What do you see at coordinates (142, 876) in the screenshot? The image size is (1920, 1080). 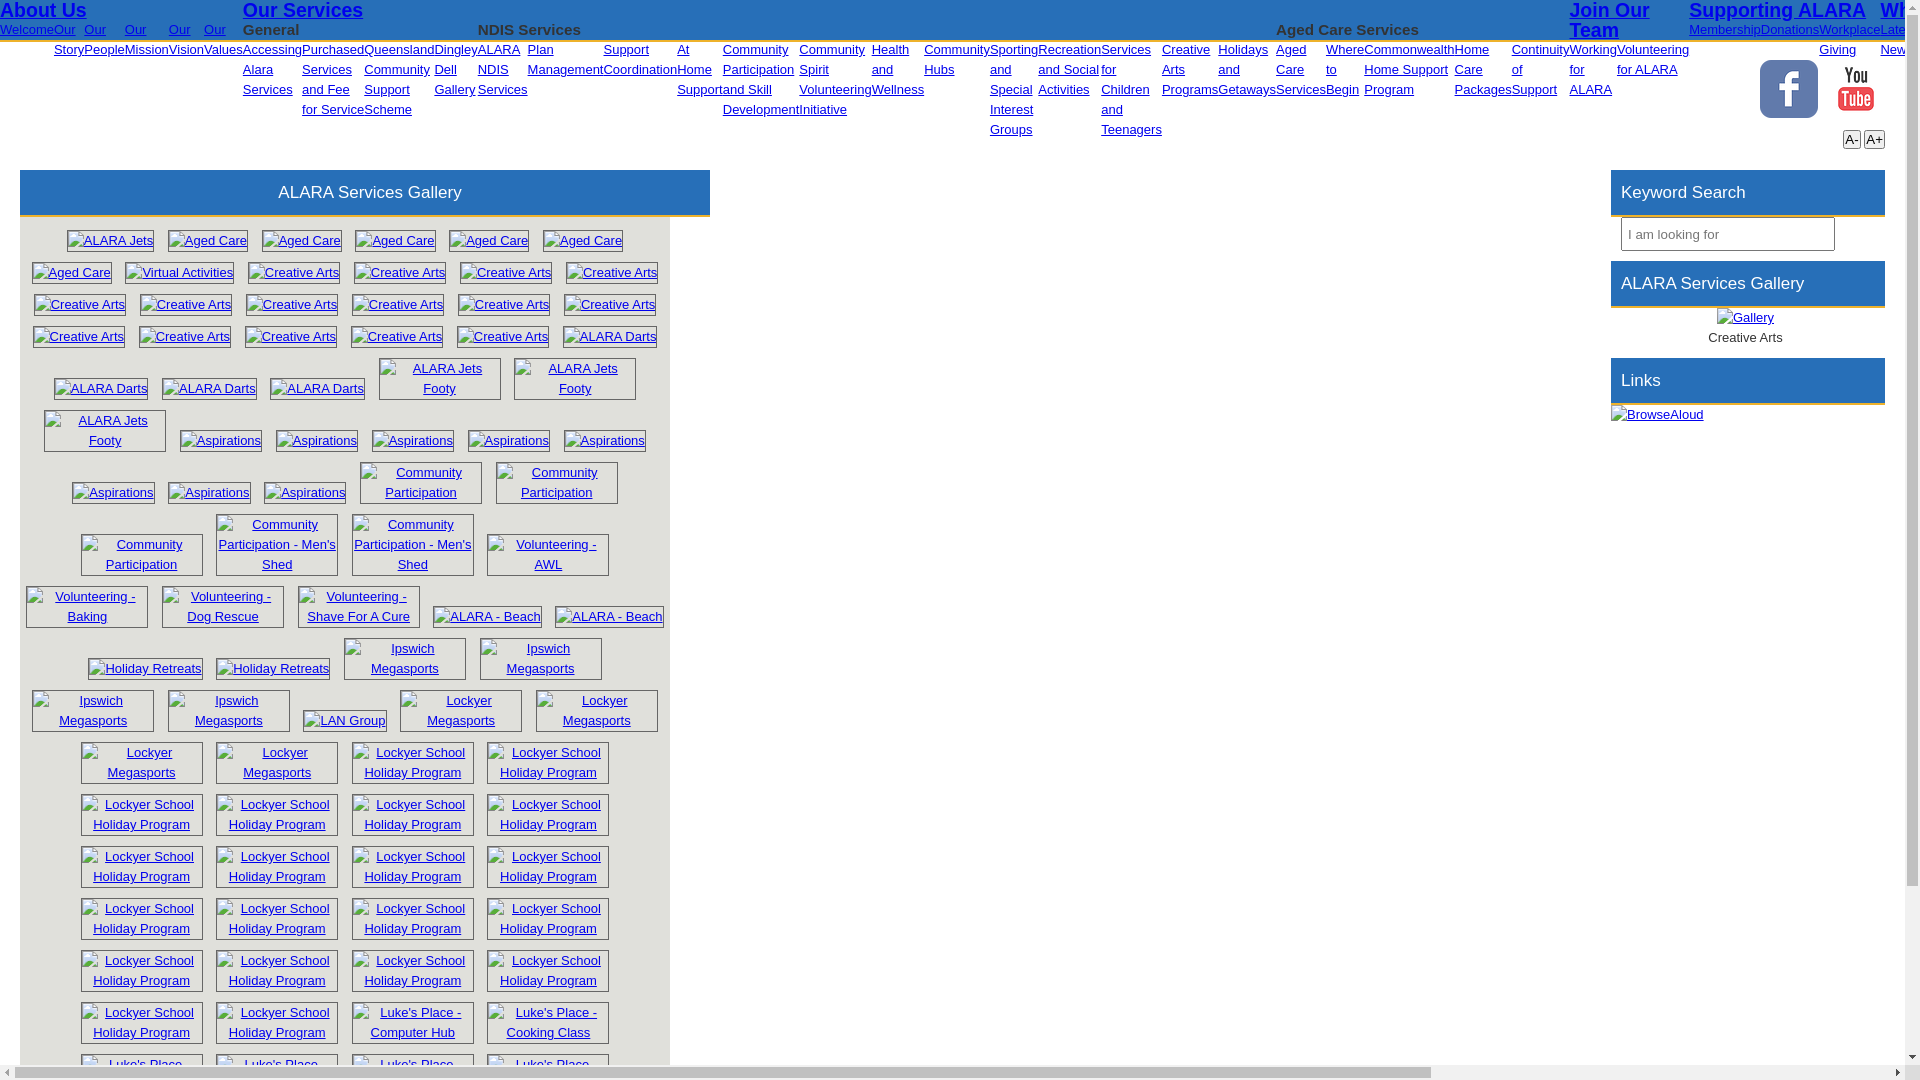 I see `Lockyer School Holiday Program` at bounding box center [142, 876].